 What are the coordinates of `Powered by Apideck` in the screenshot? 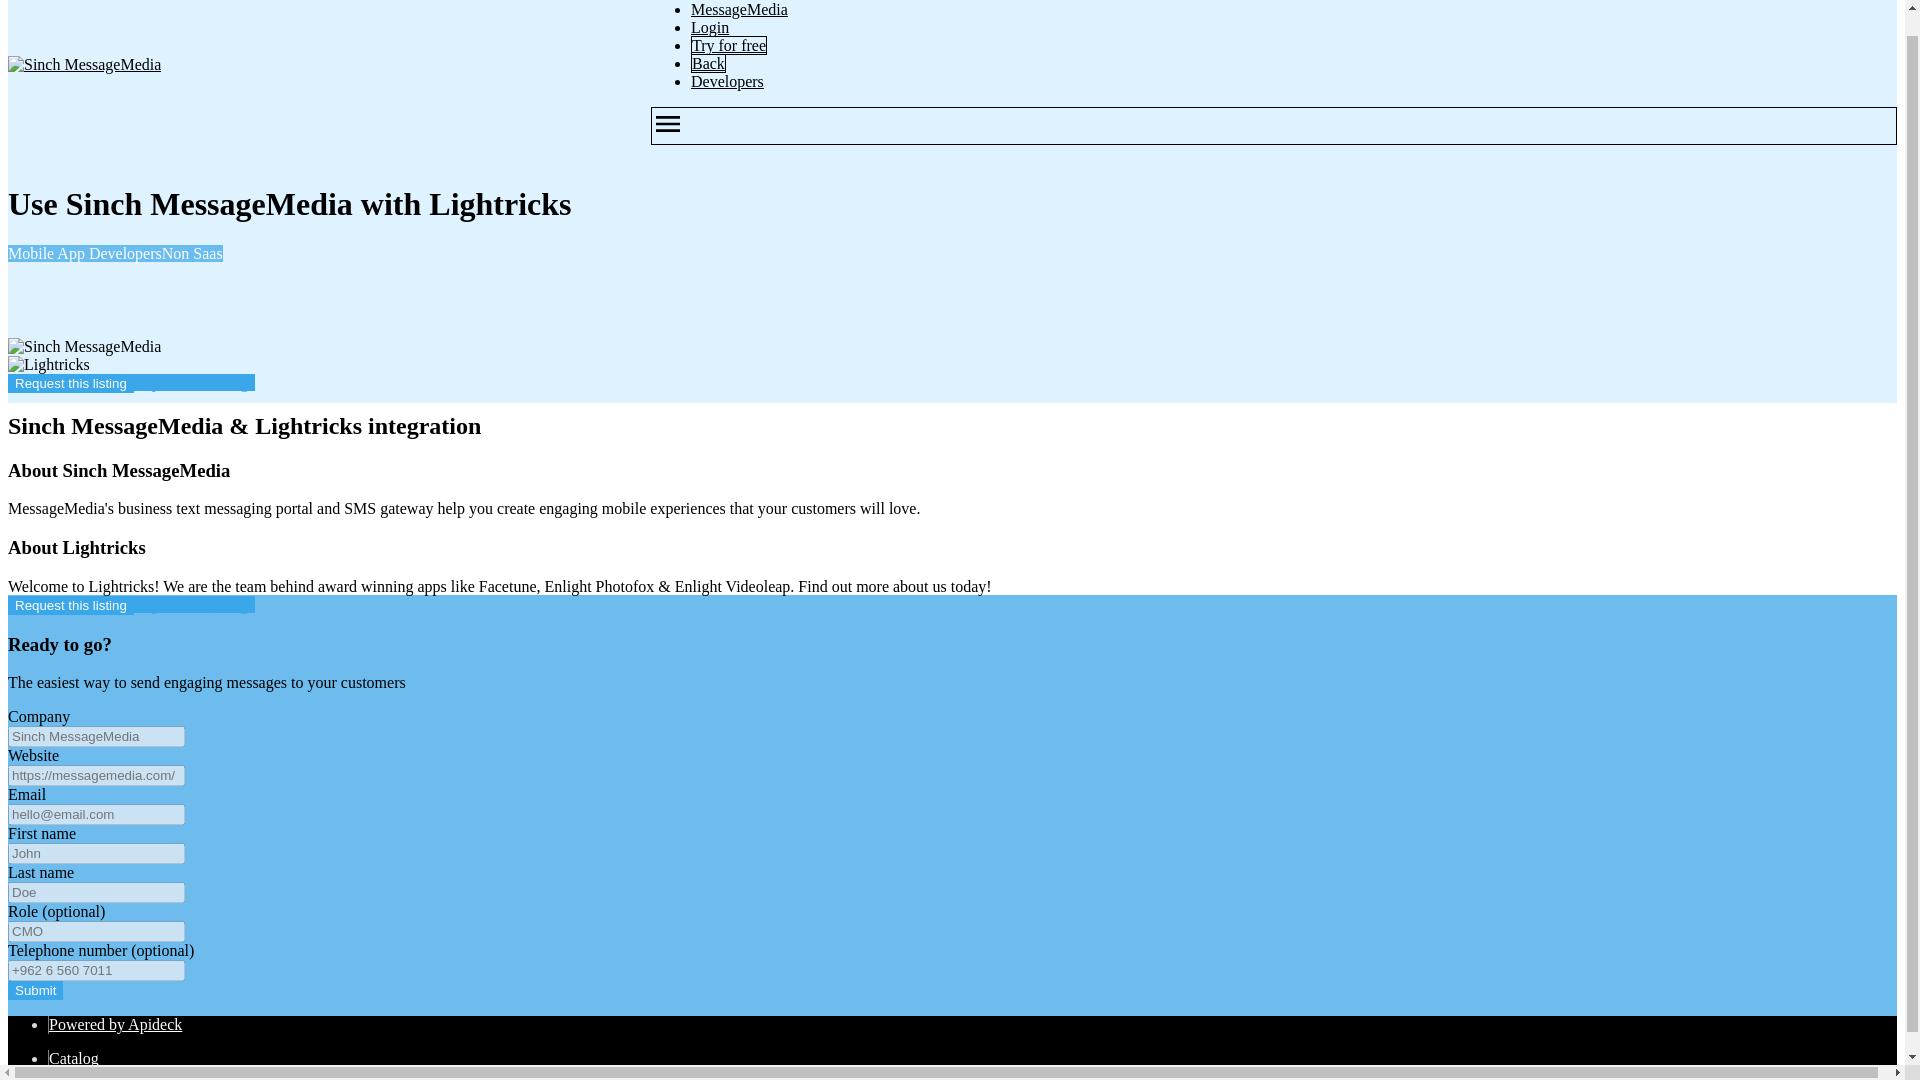 It's located at (116, 1024).